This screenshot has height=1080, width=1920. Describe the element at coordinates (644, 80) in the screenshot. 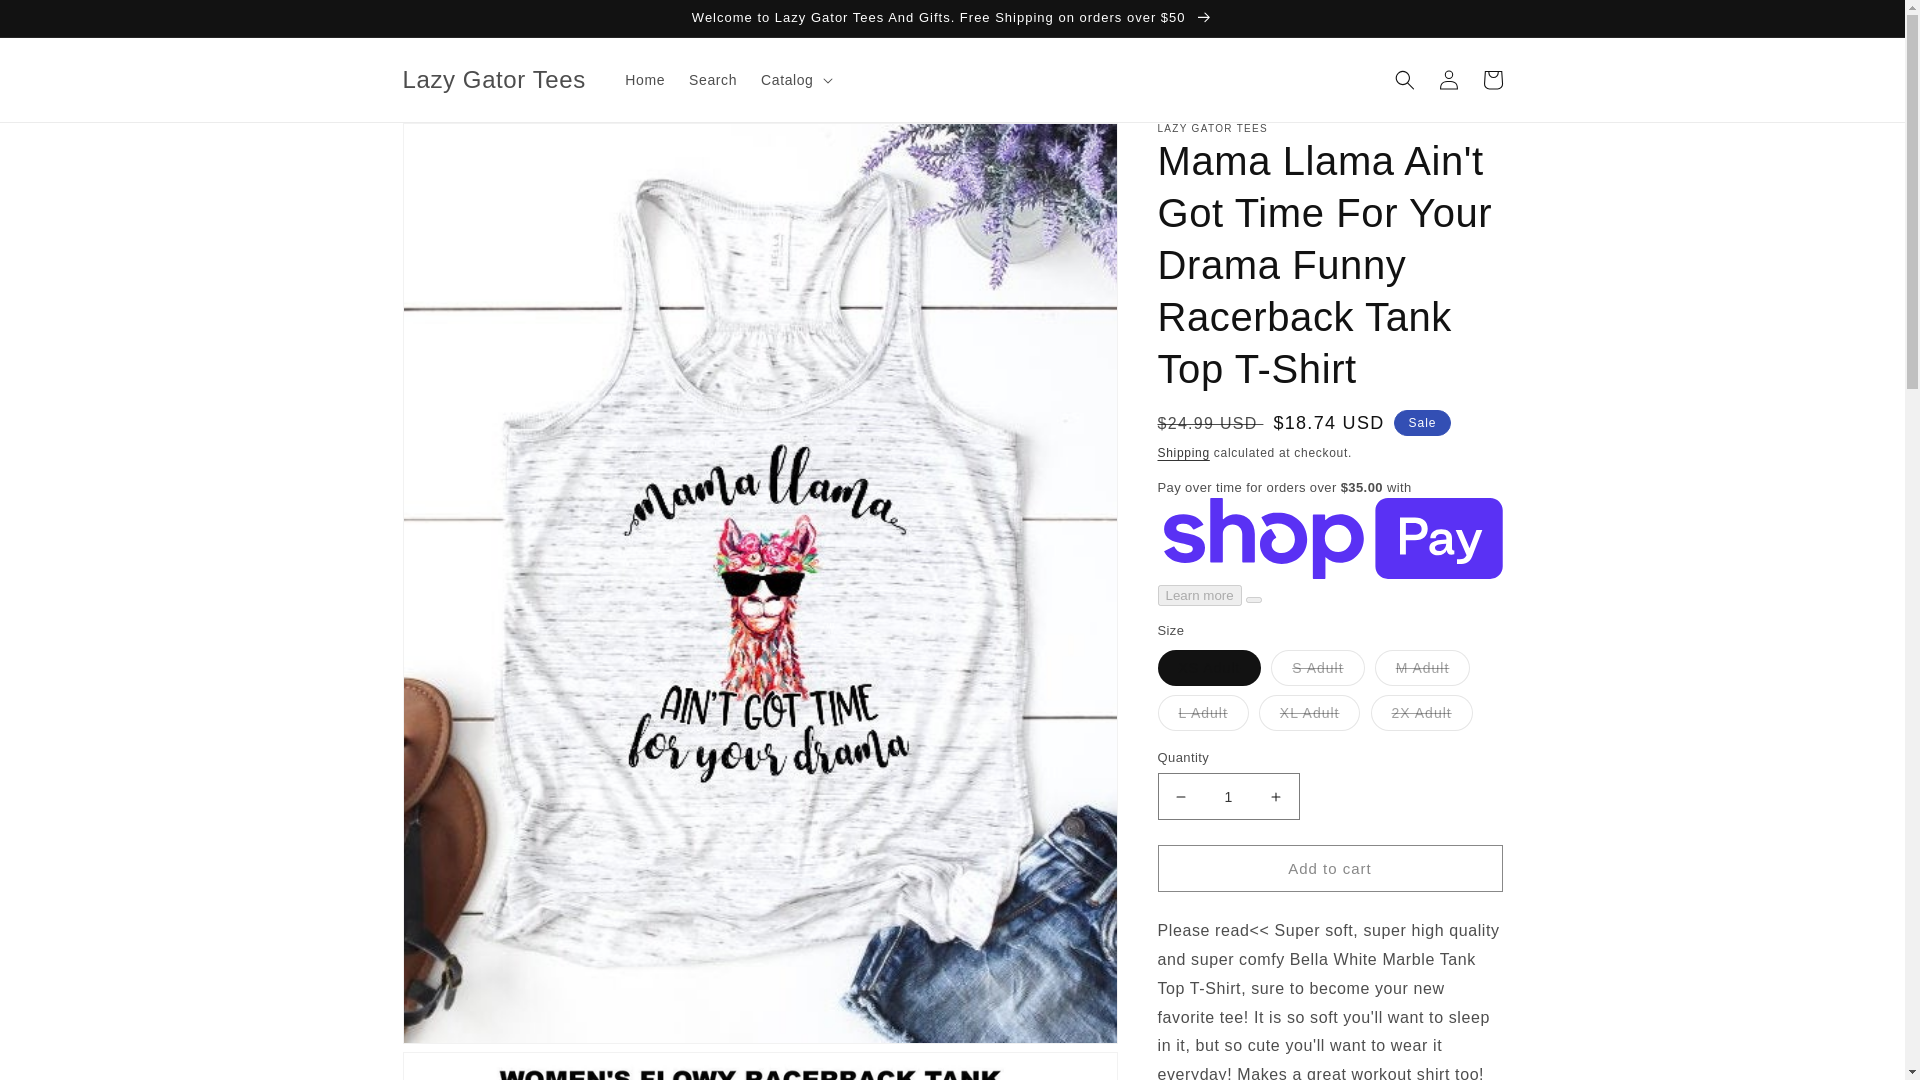

I see `Home` at that location.